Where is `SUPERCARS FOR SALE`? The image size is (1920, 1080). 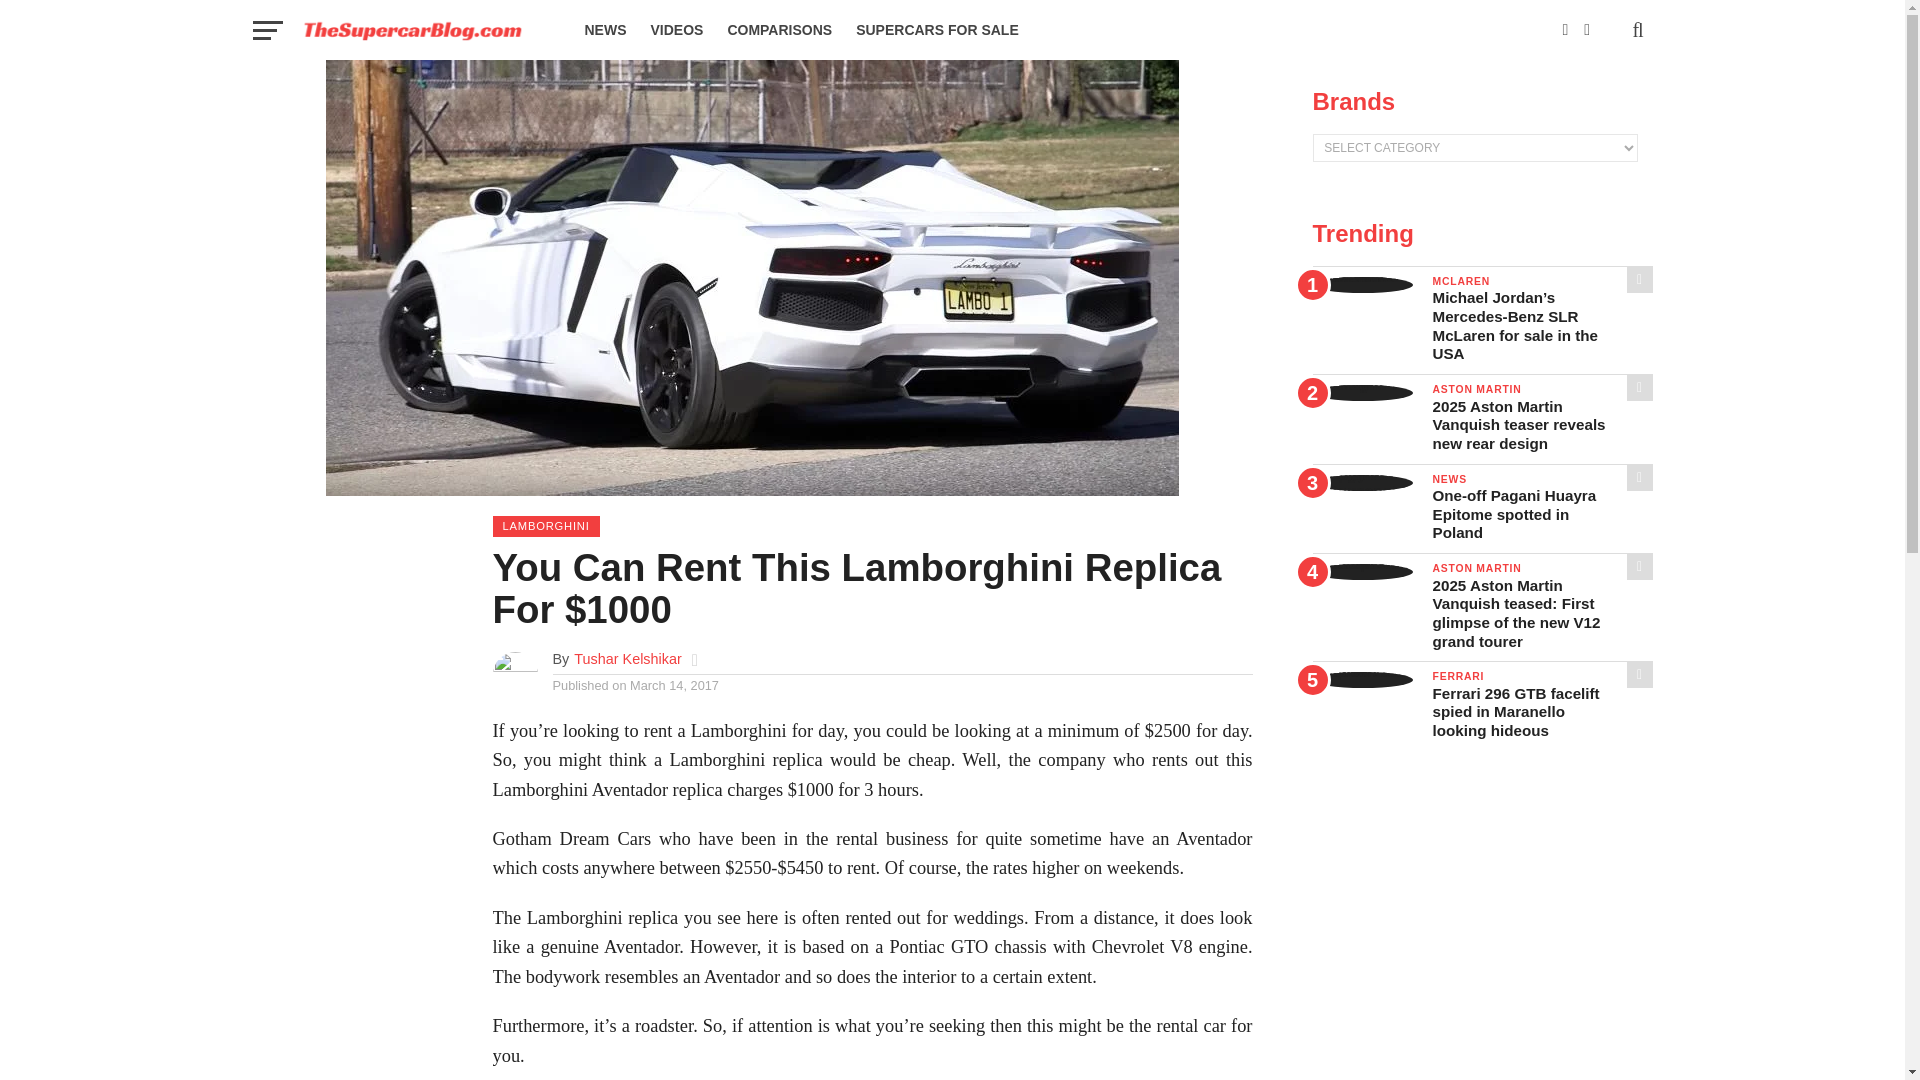 SUPERCARS FOR SALE is located at coordinates (938, 30).